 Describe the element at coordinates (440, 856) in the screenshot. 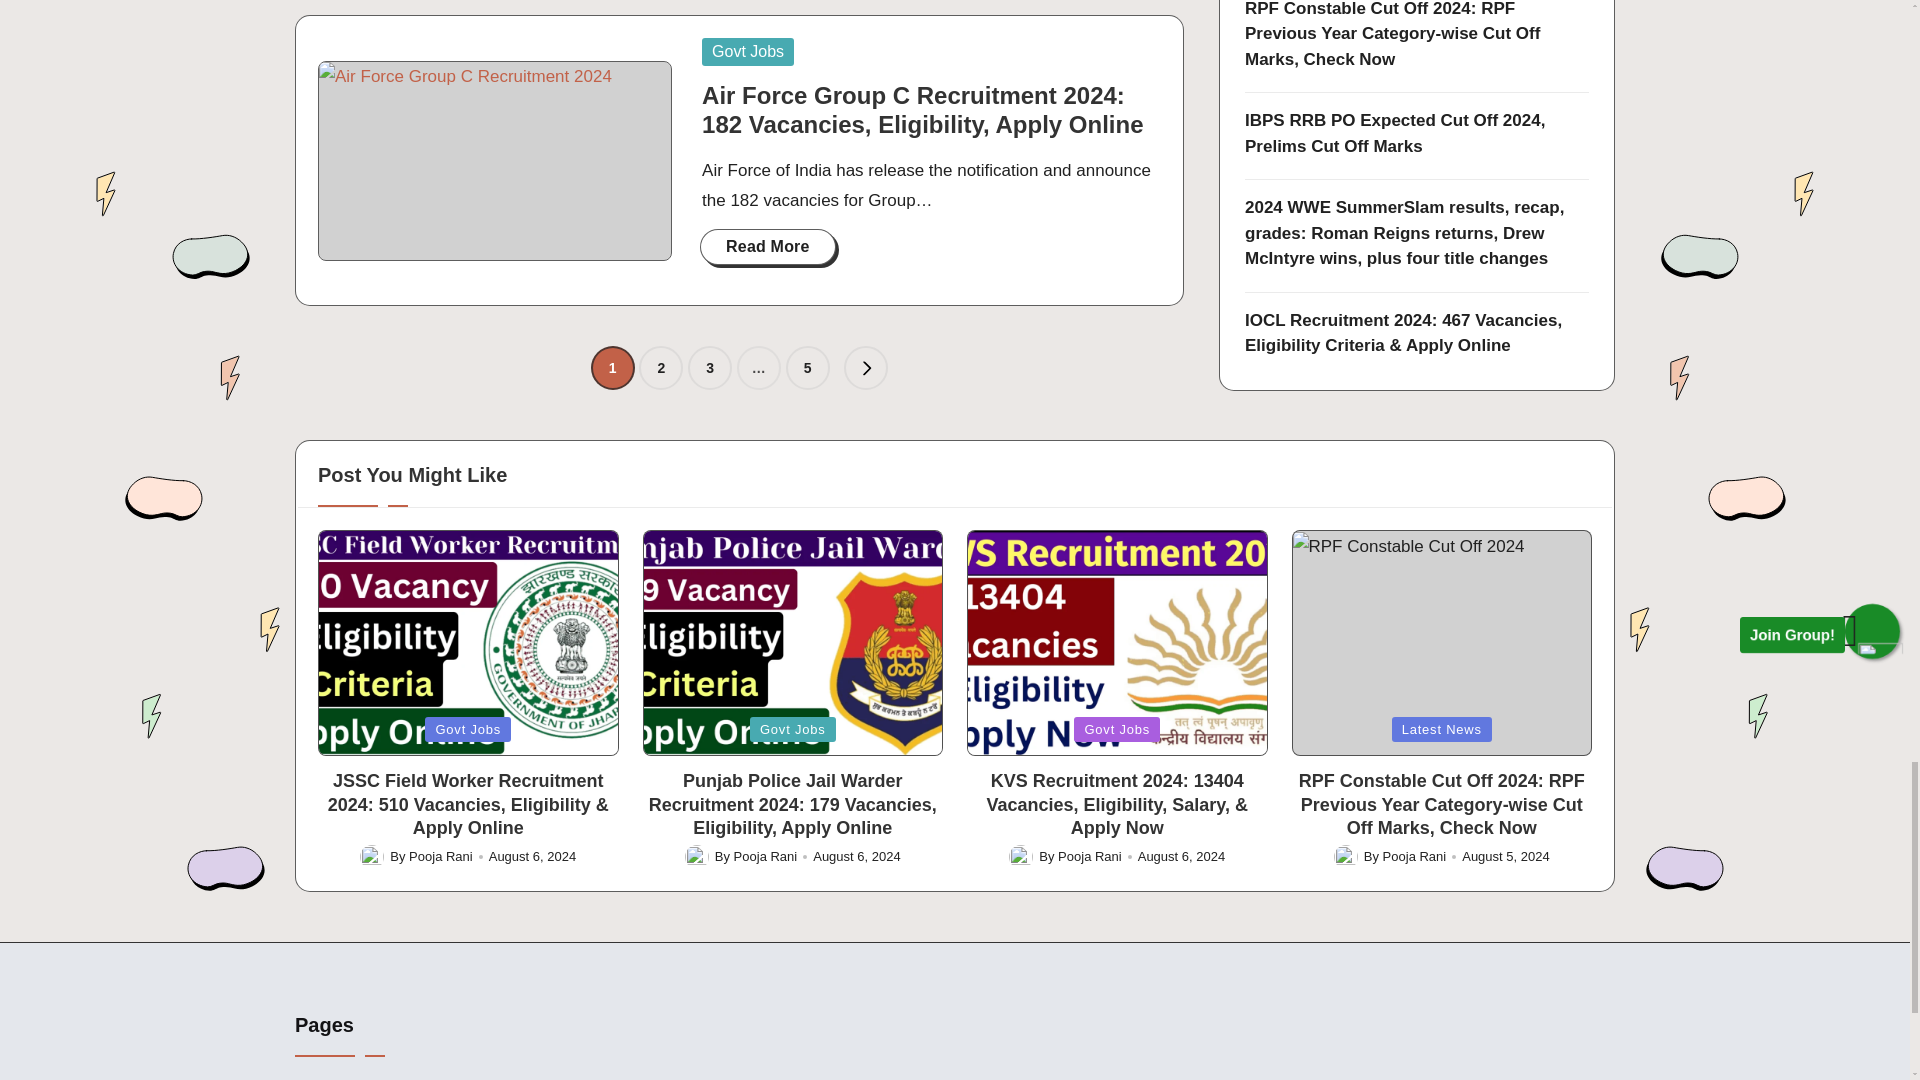

I see `View all posts by Pooja Rani` at that location.